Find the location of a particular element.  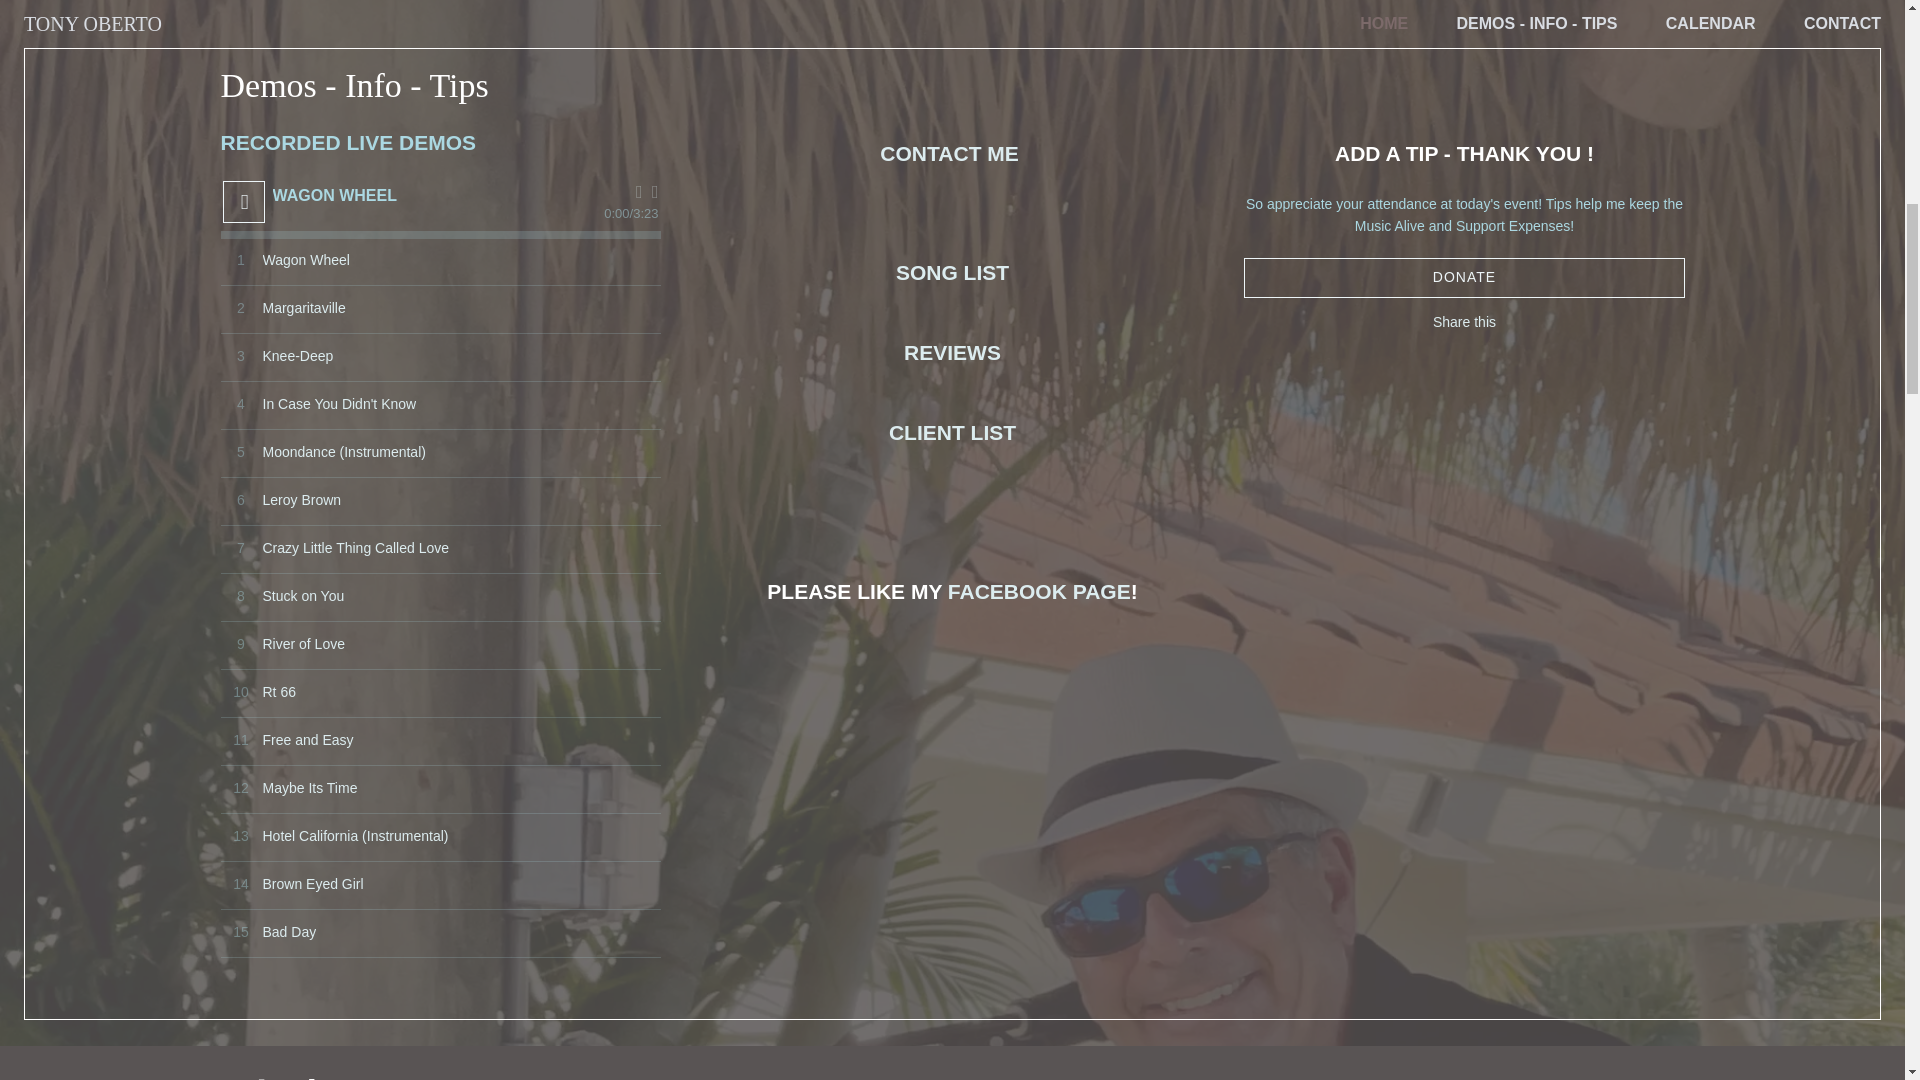

Crazy Little Thing Called Love is located at coordinates (355, 548).